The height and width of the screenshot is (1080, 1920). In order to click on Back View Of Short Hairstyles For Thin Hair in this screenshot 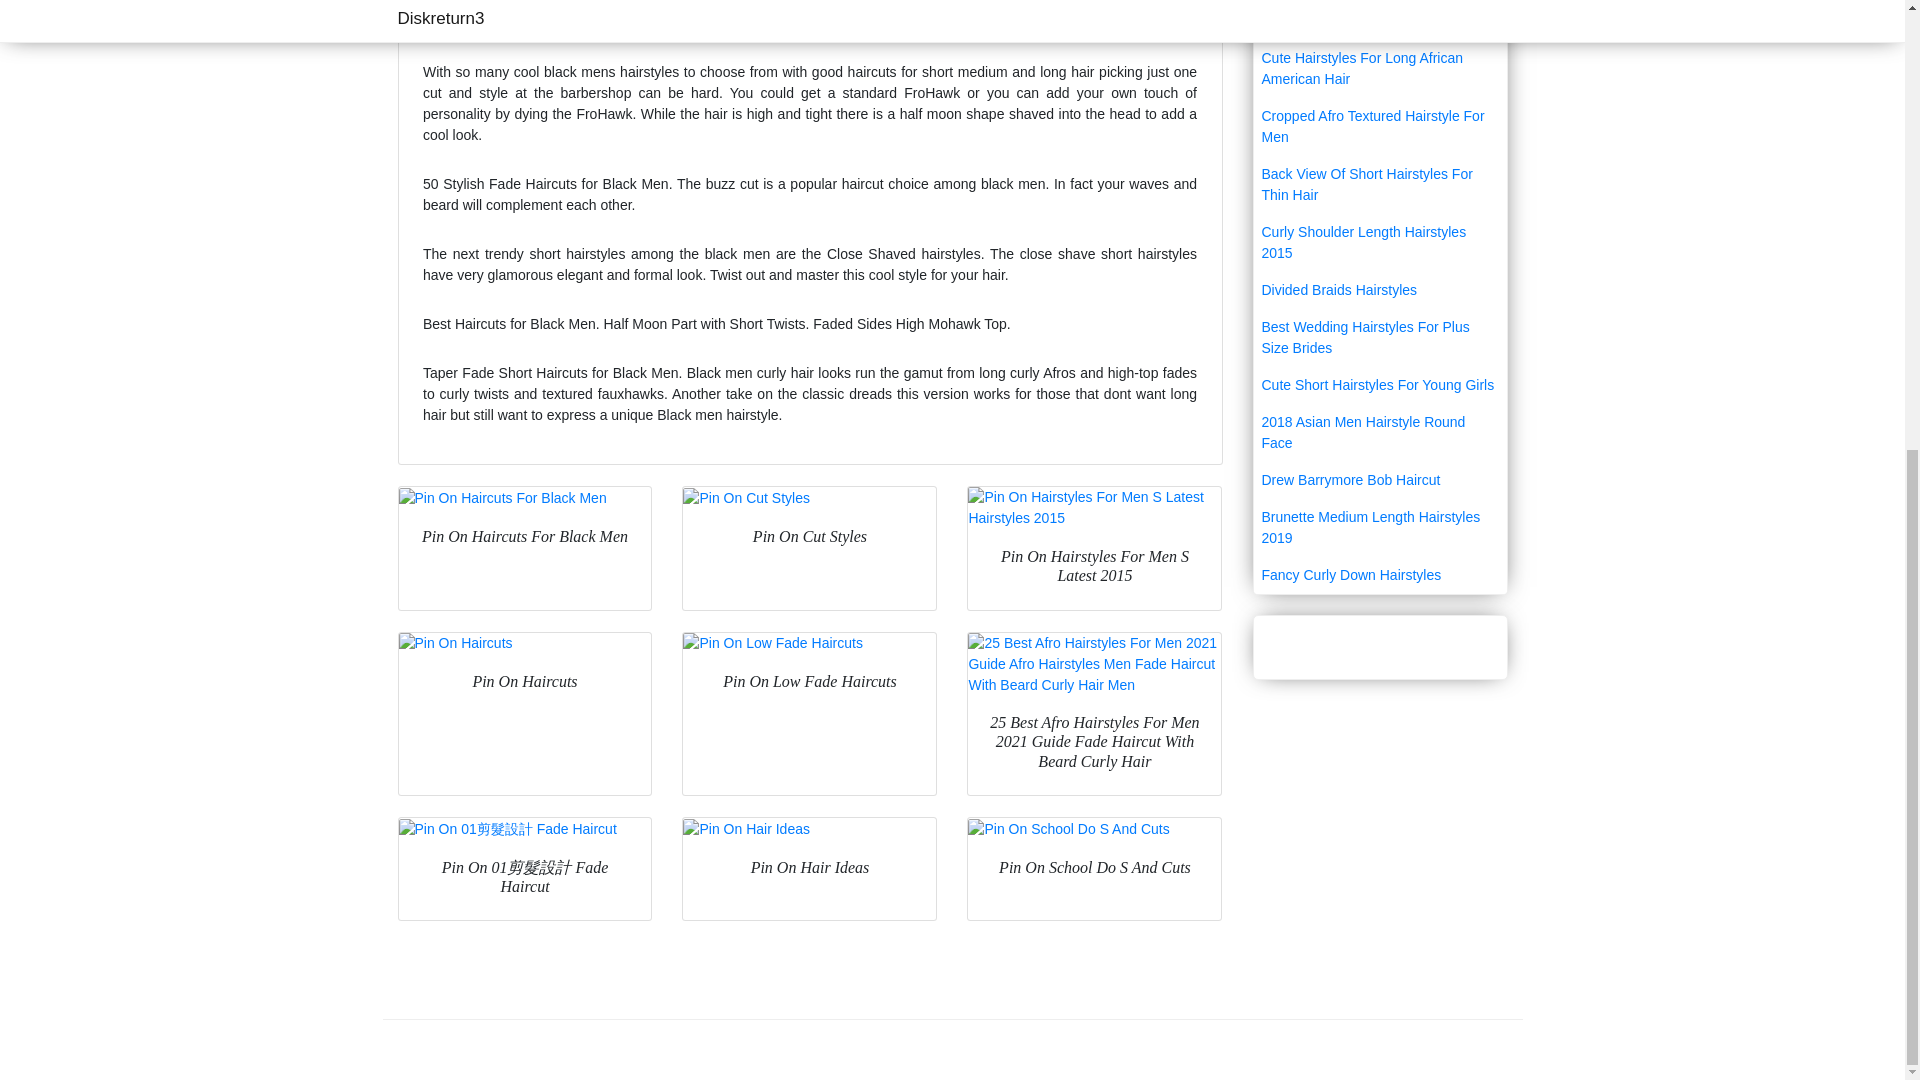, I will do `click(1380, 184)`.